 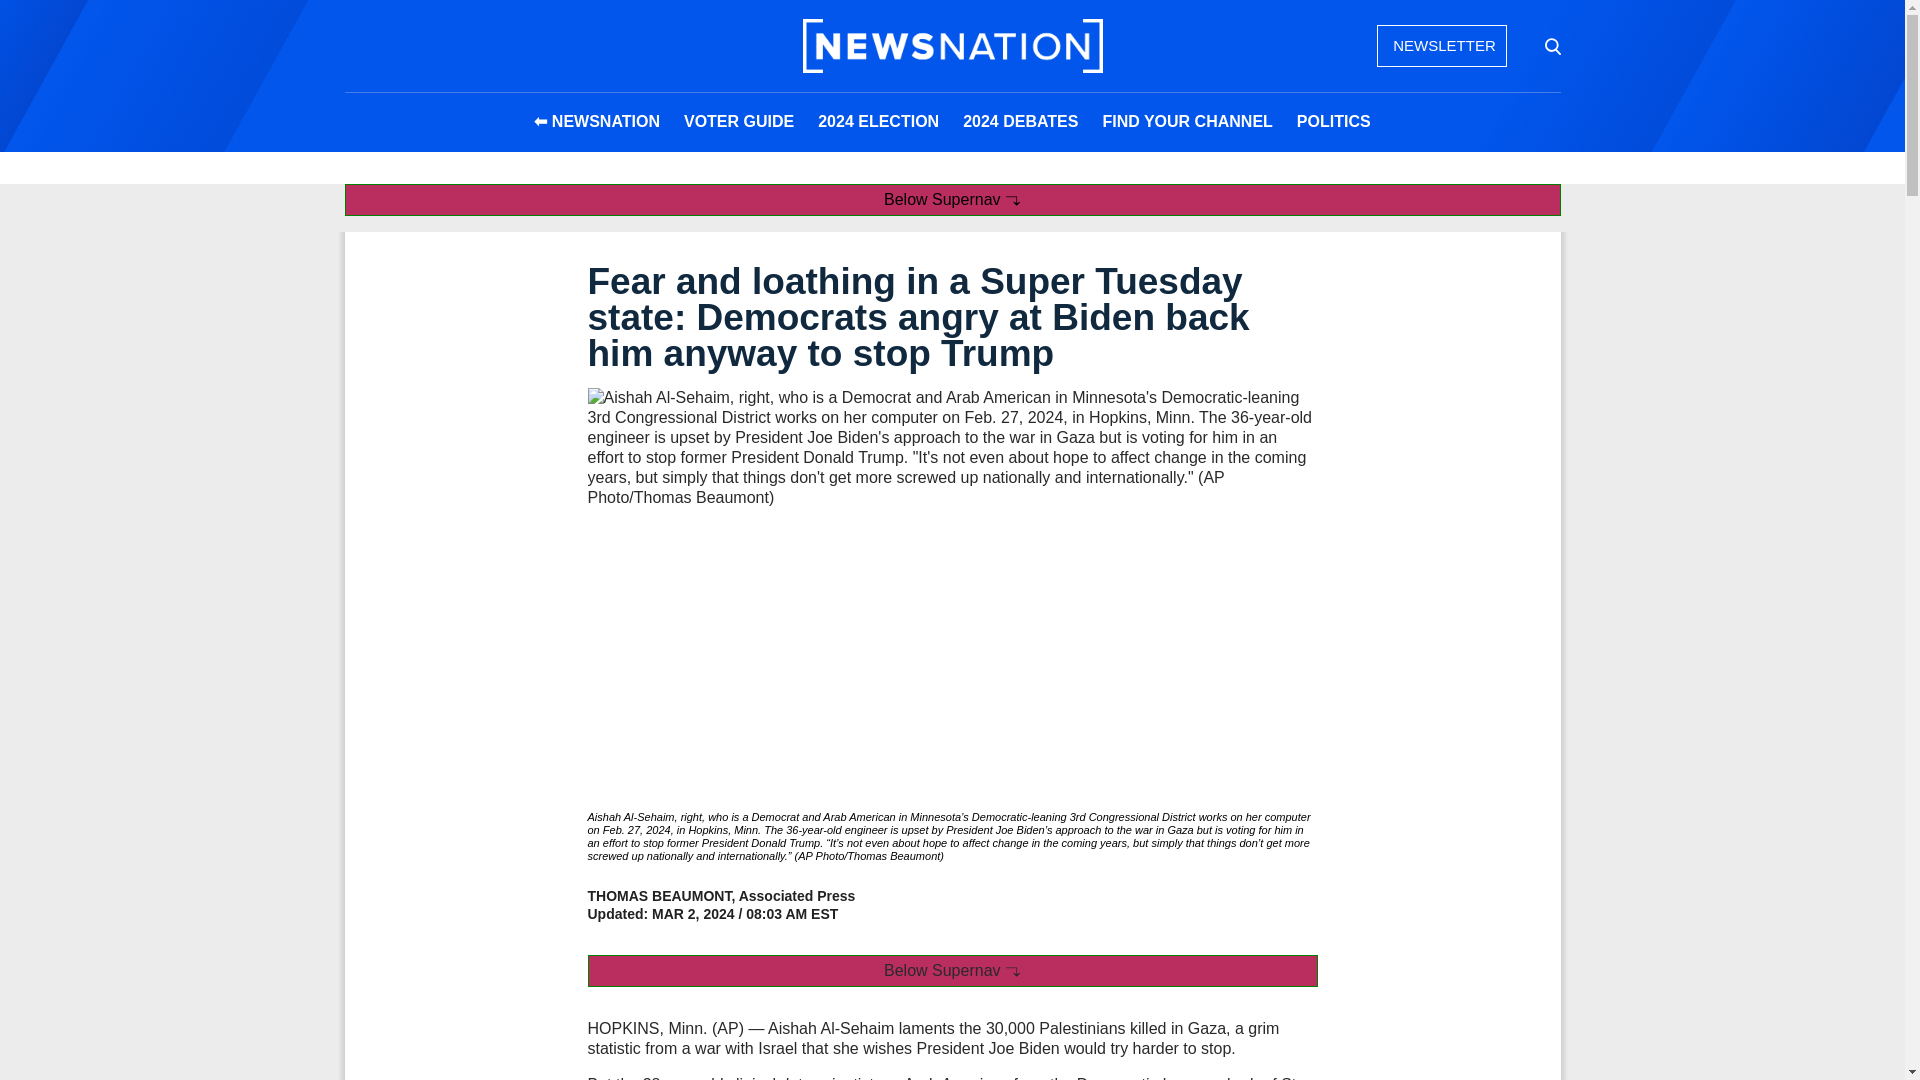 I want to click on NEWSLETTER, so click(x=1440, y=45).